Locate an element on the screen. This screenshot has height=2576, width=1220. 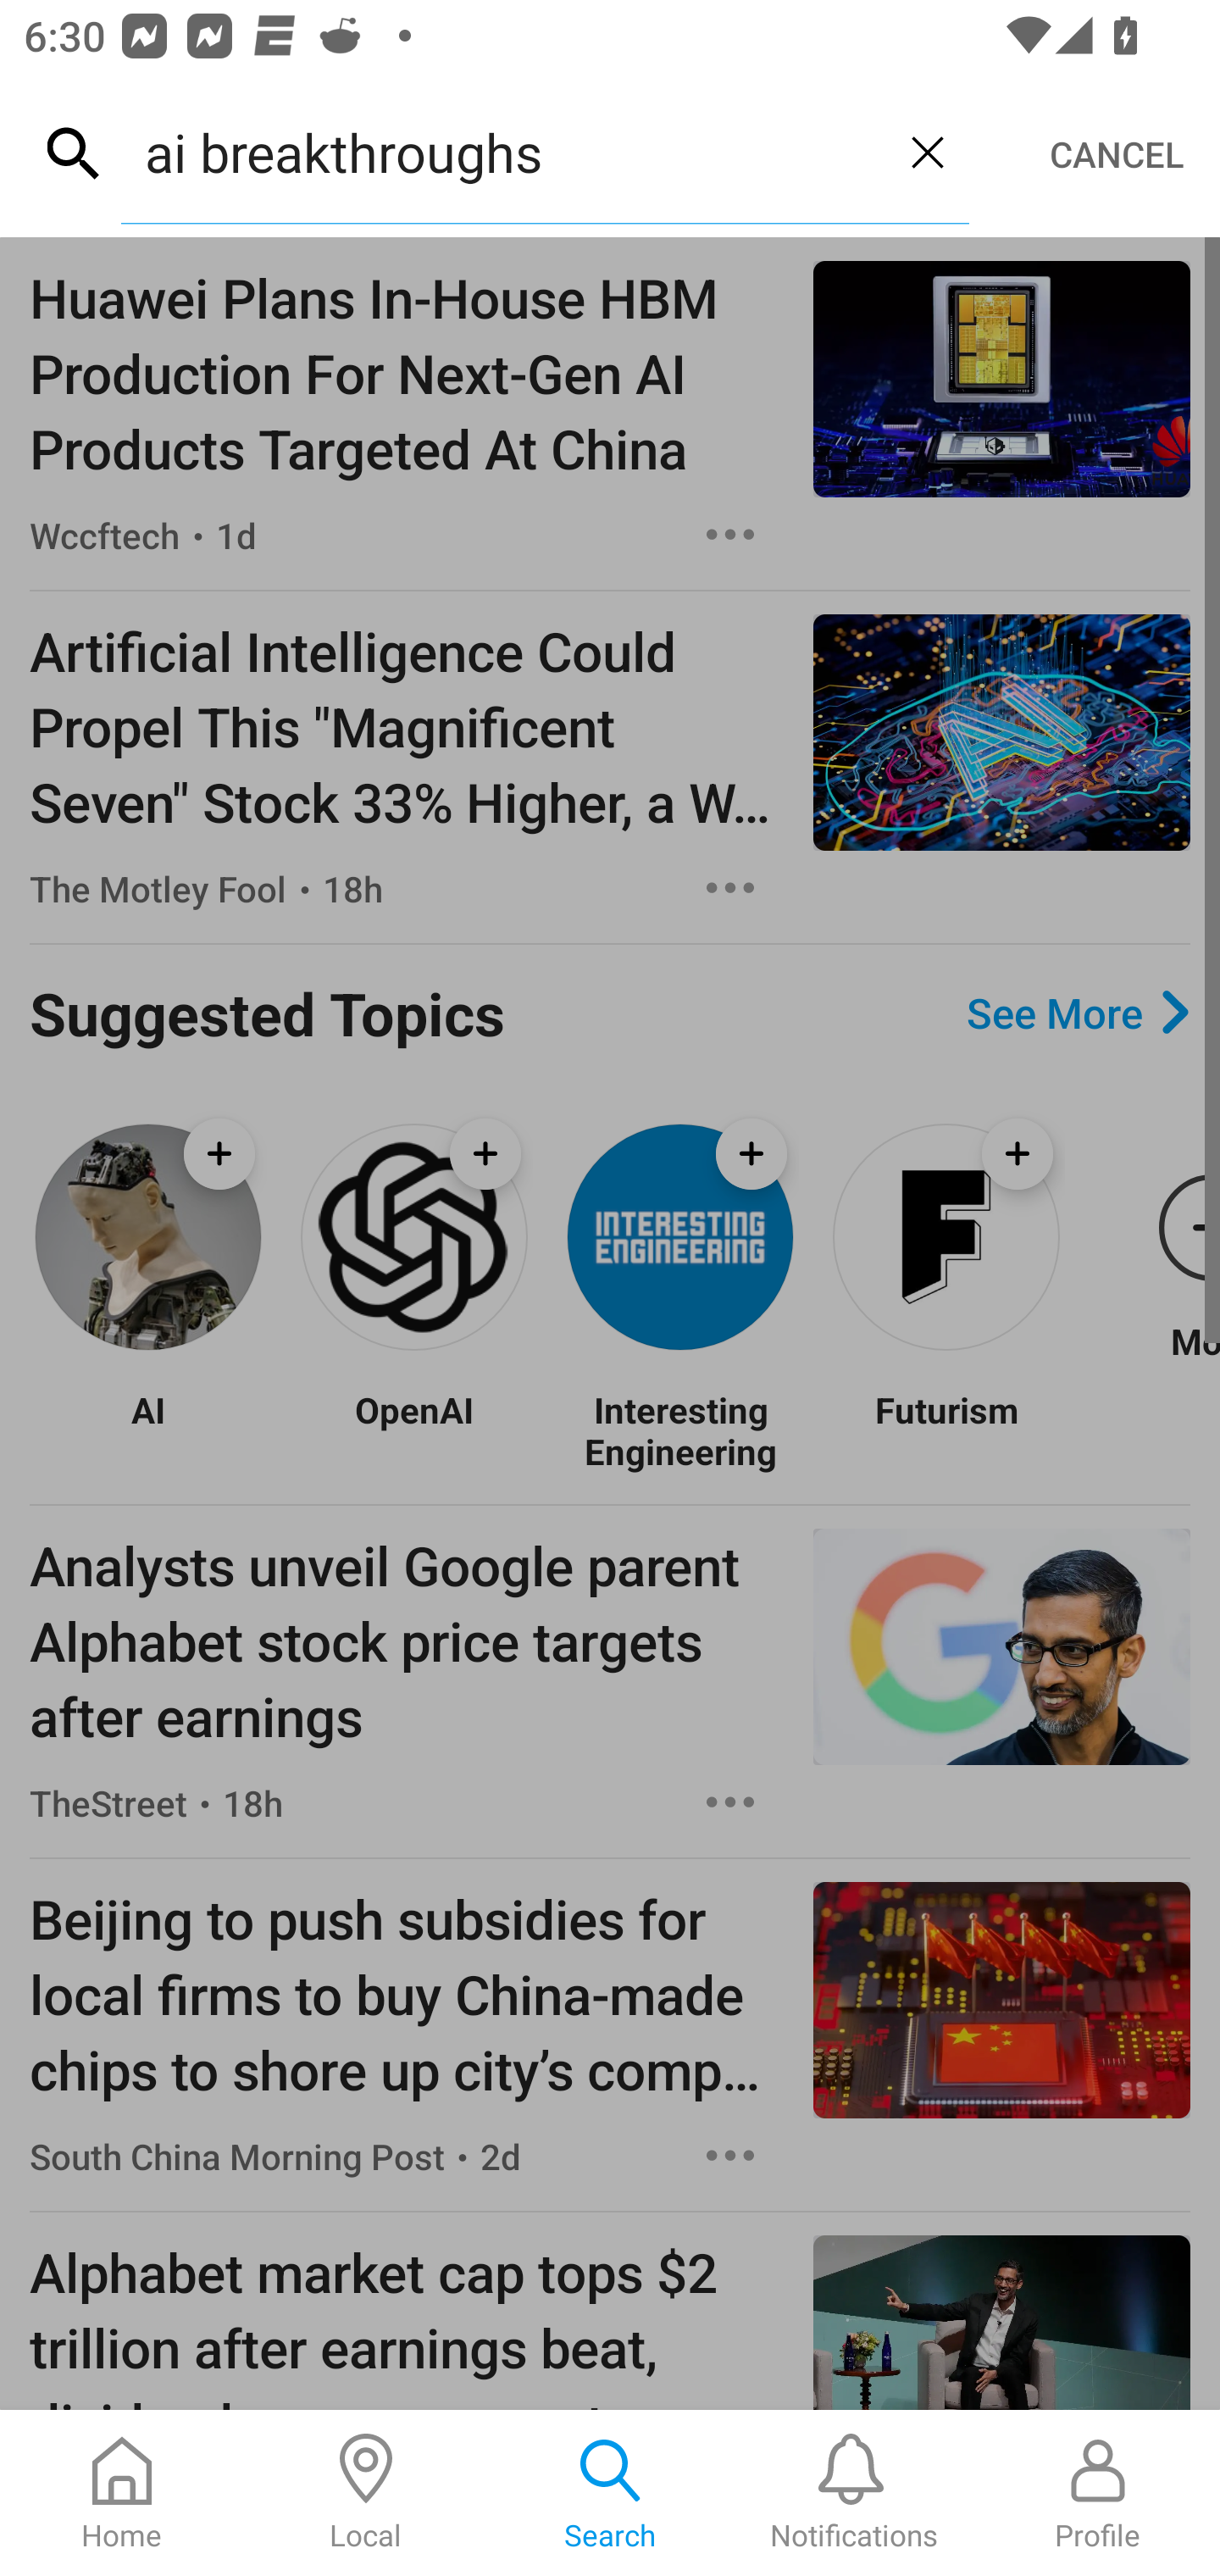
ai breakthroughs is located at coordinates (503, 152).